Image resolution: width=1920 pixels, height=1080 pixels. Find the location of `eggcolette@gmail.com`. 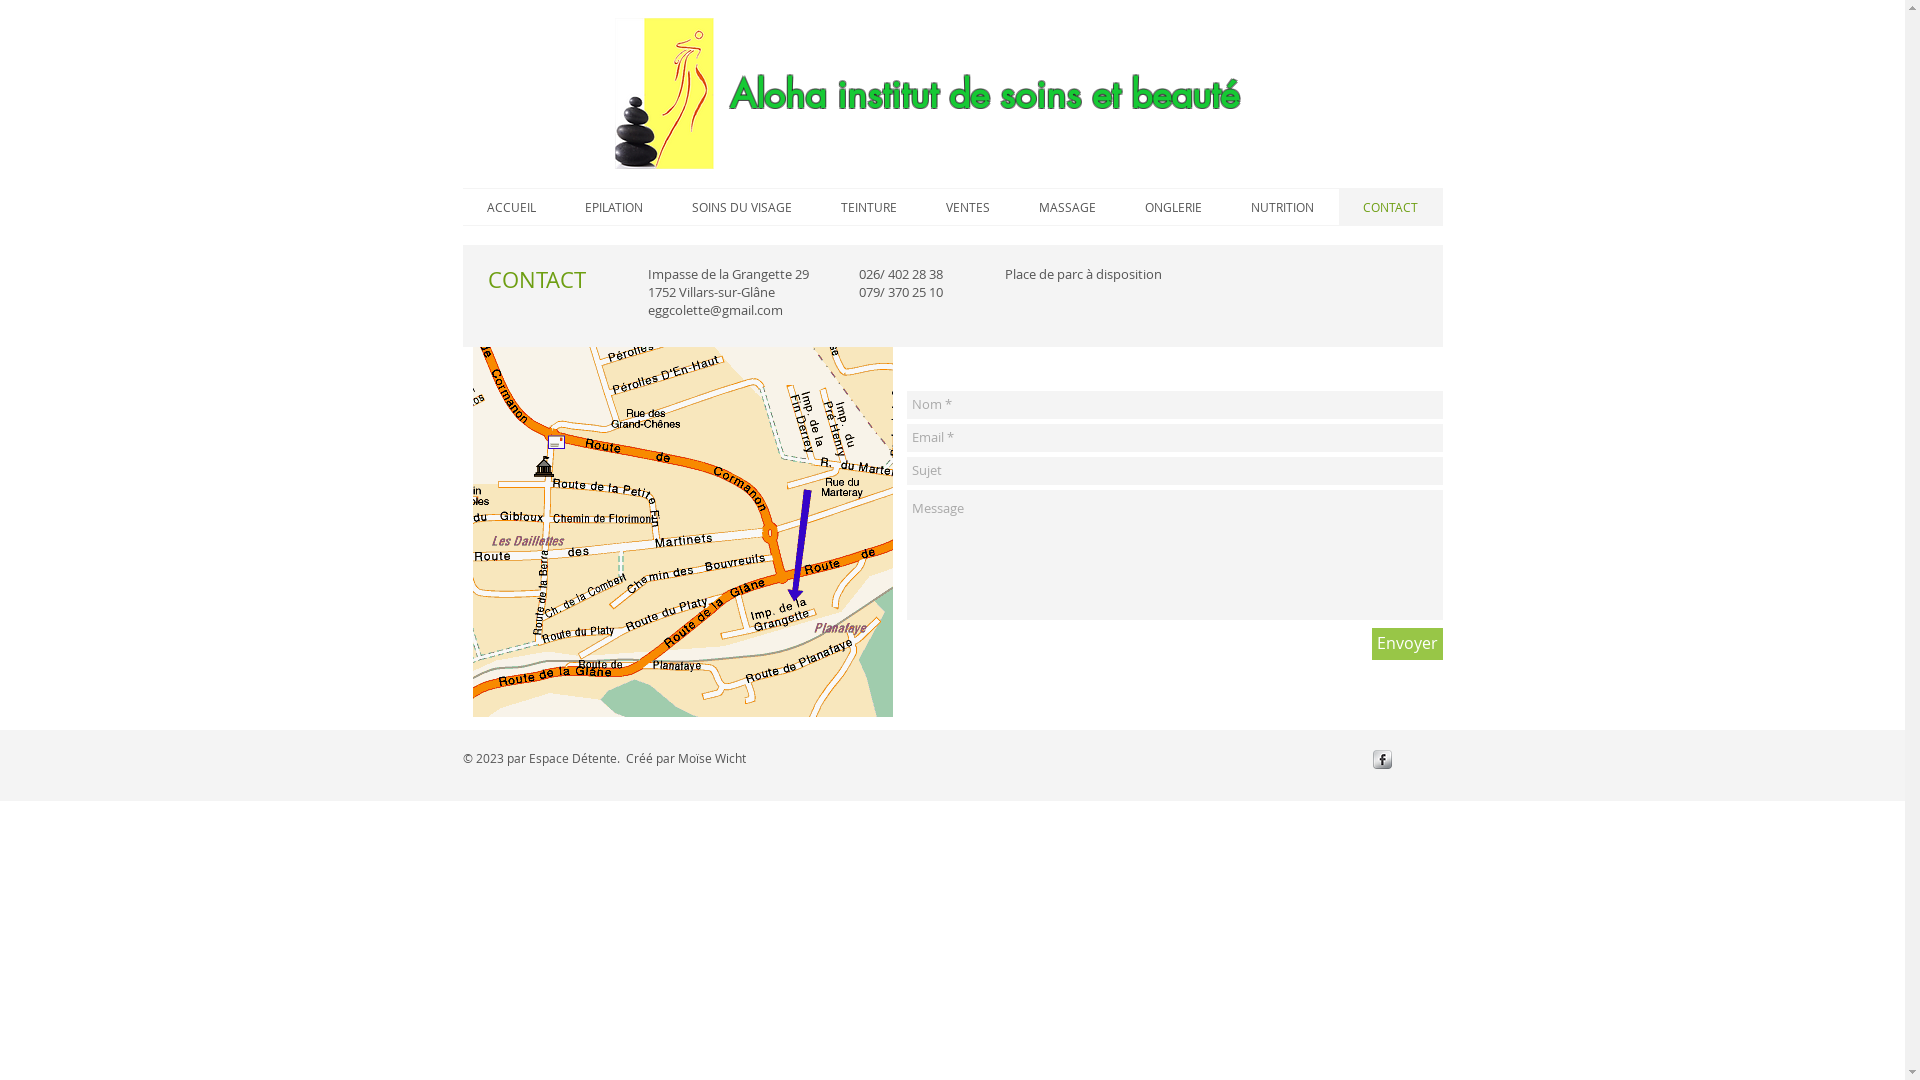

eggcolette@gmail.com is located at coordinates (716, 310).